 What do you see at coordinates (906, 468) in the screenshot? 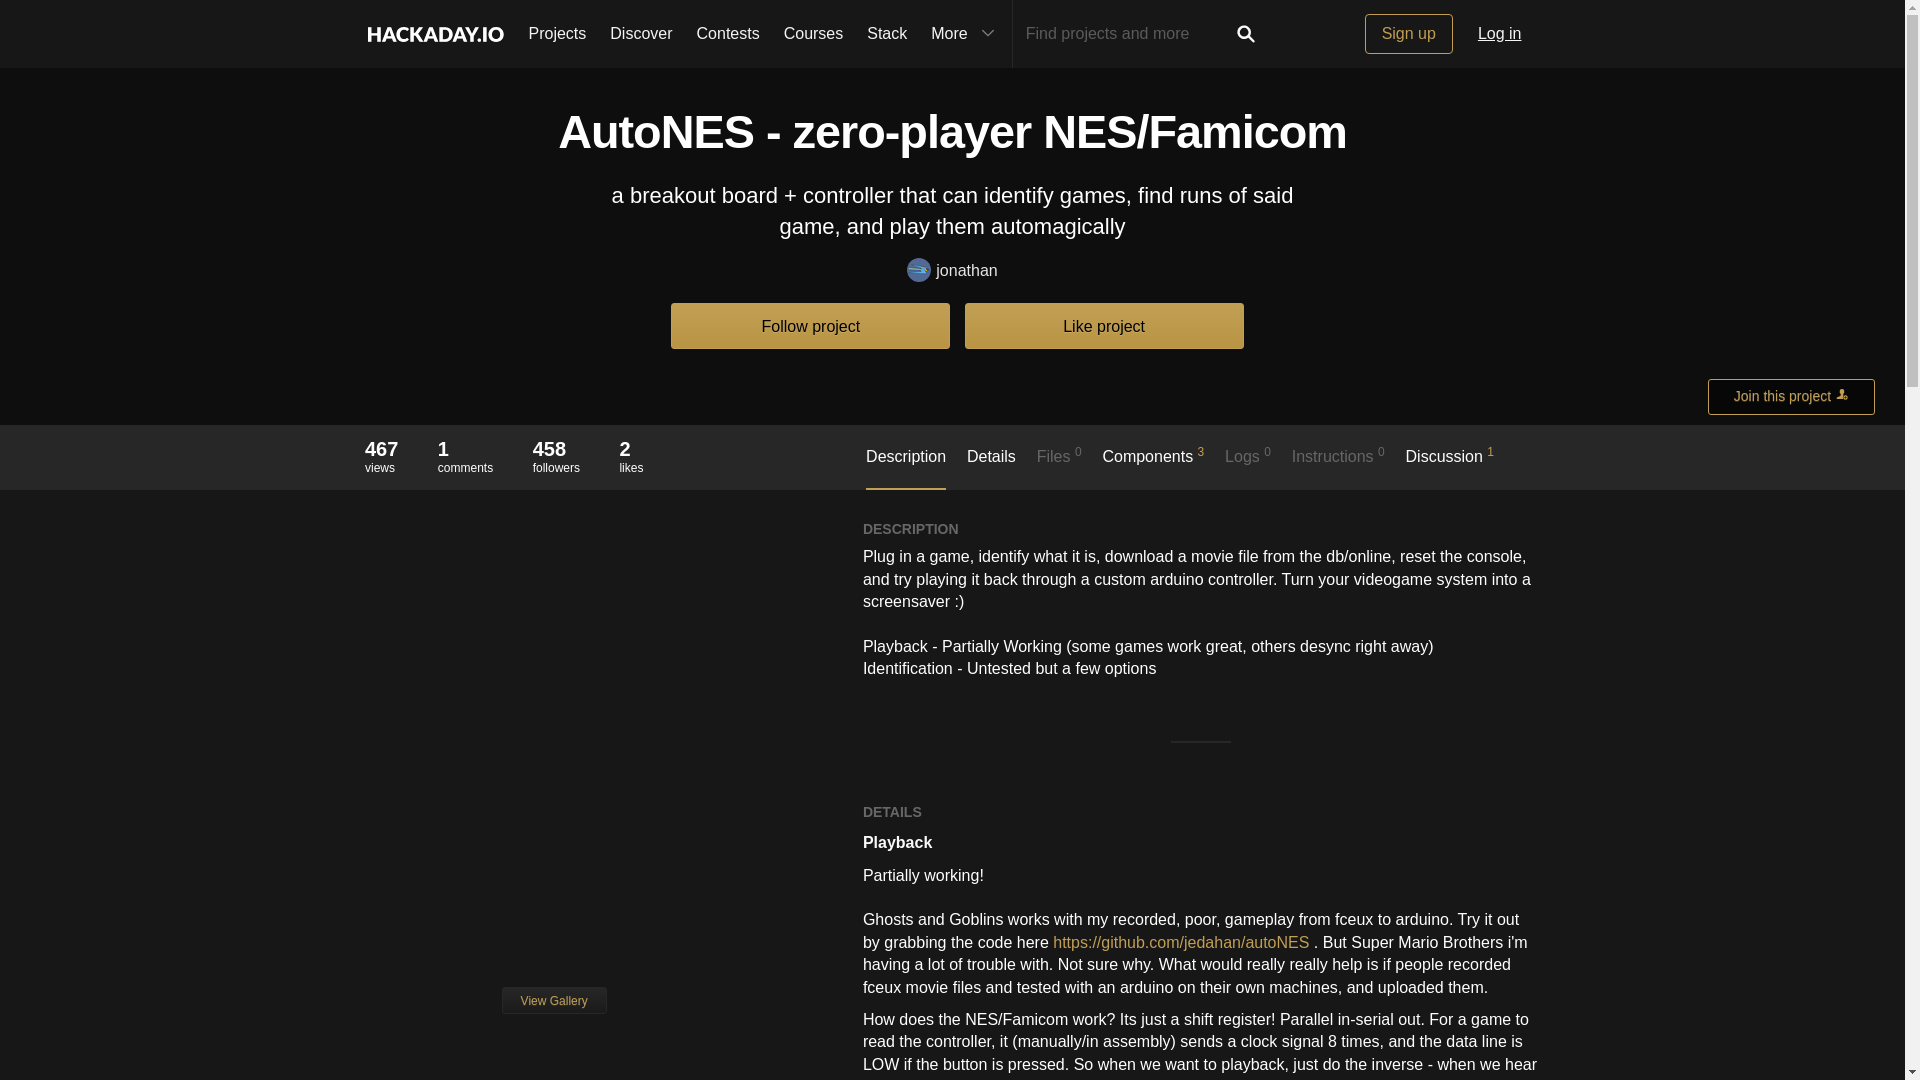
I see `Description` at bounding box center [906, 468].